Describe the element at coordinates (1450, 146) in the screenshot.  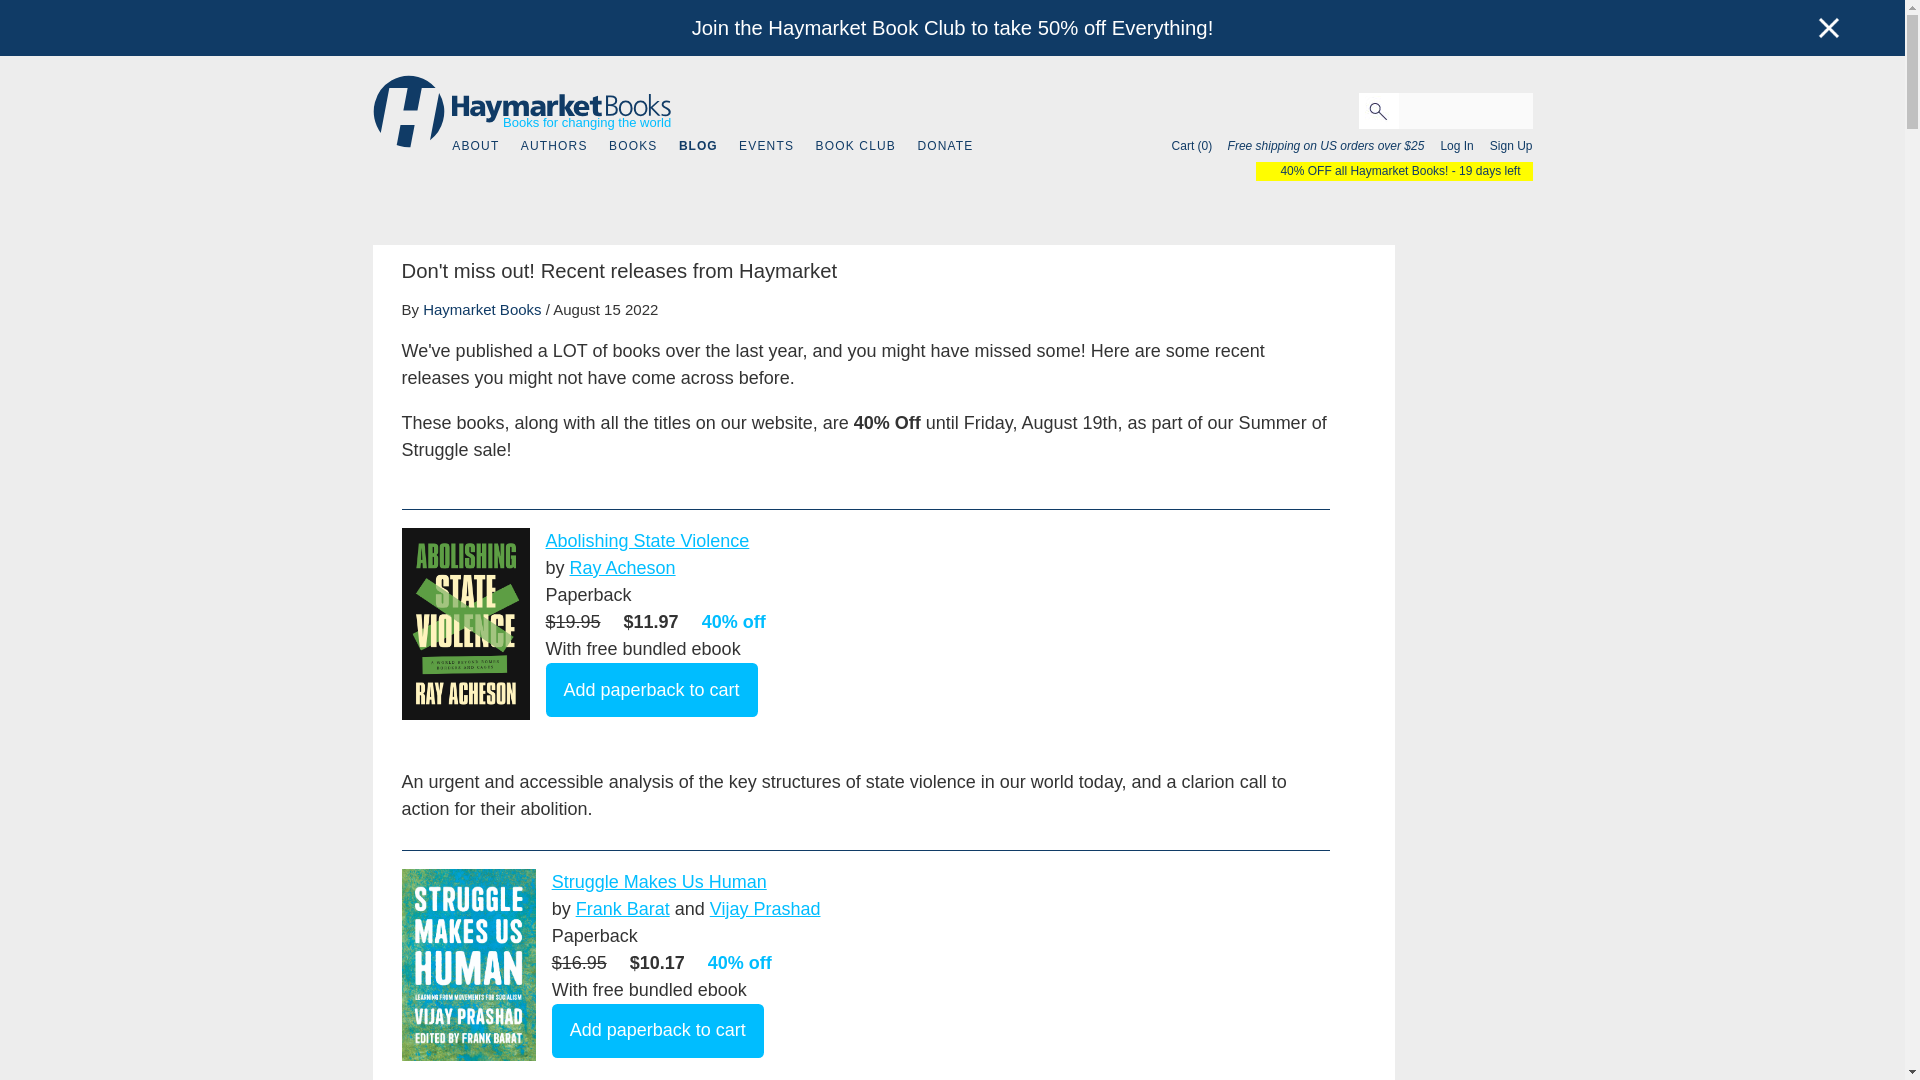
I see `Log In` at that location.